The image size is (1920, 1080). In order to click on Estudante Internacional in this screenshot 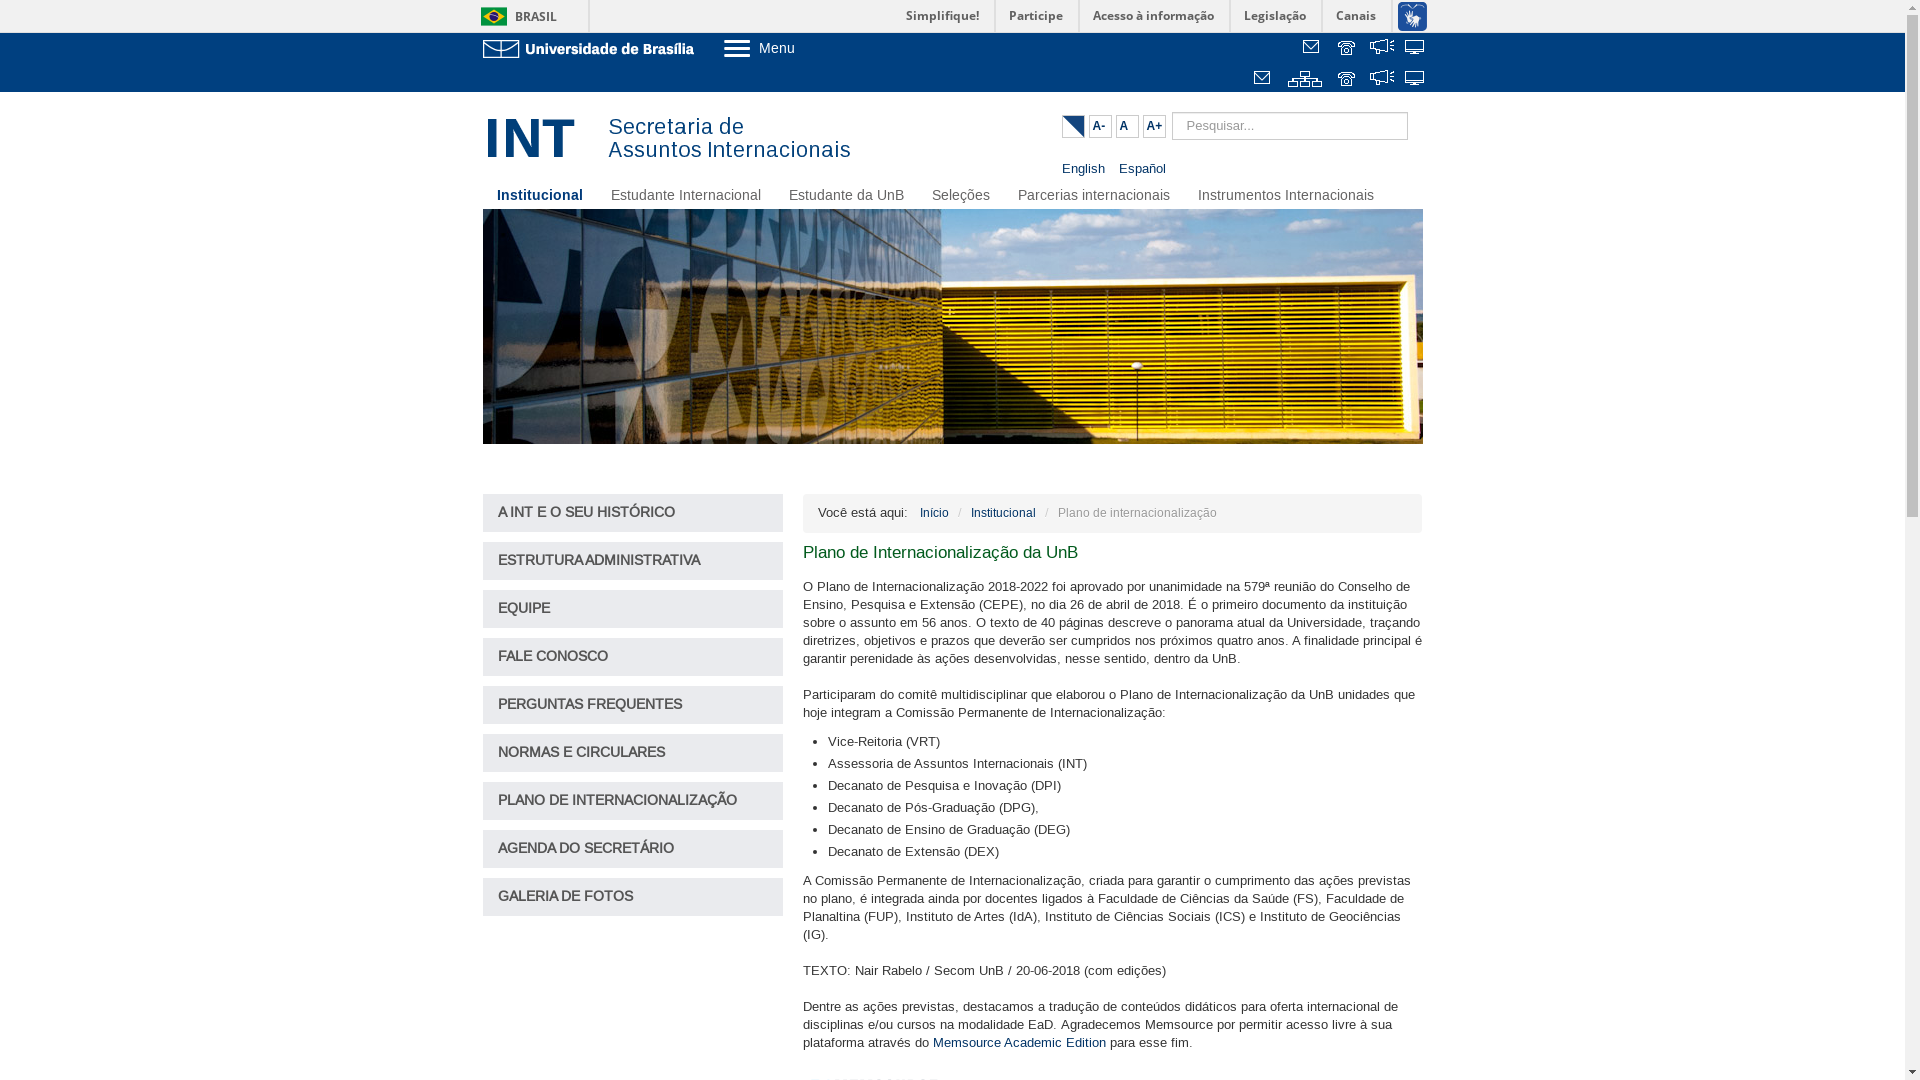, I will do `click(685, 196)`.